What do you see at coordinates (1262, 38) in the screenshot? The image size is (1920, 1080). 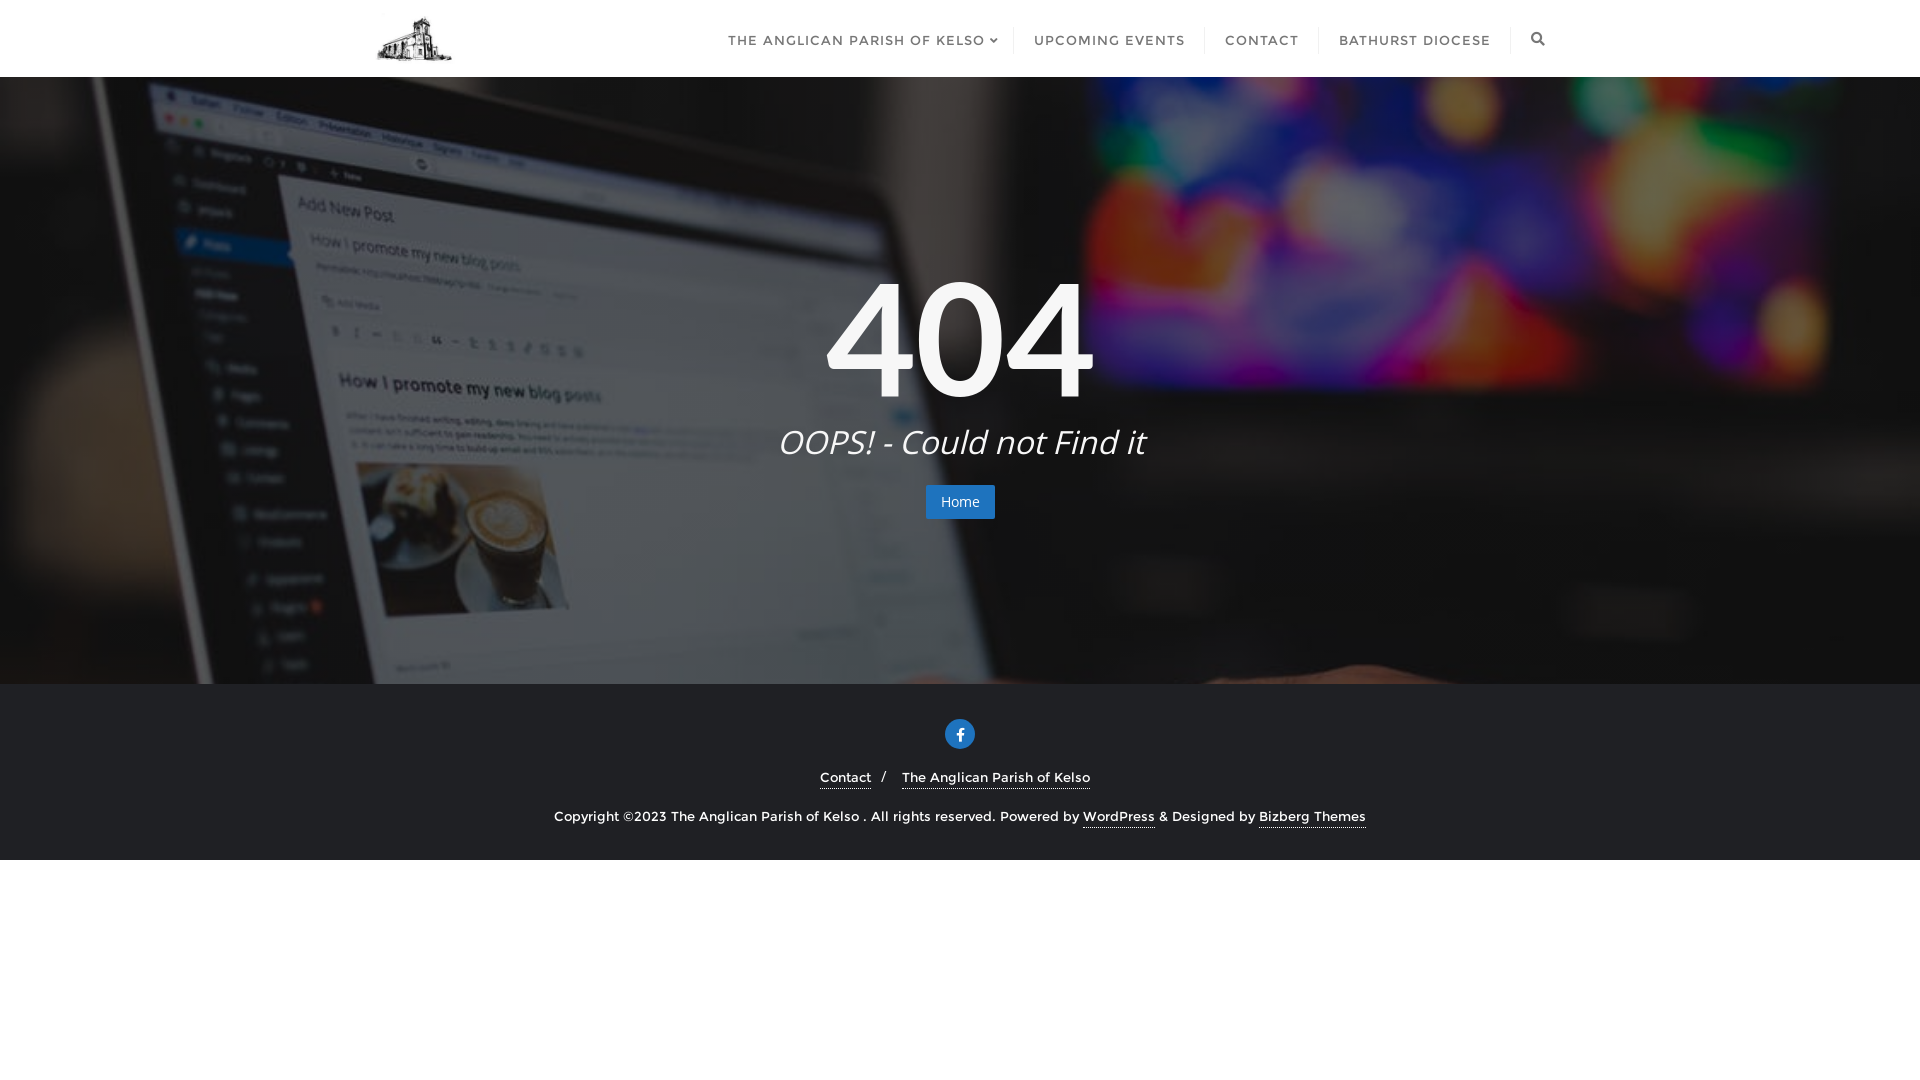 I see `CONTACT` at bounding box center [1262, 38].